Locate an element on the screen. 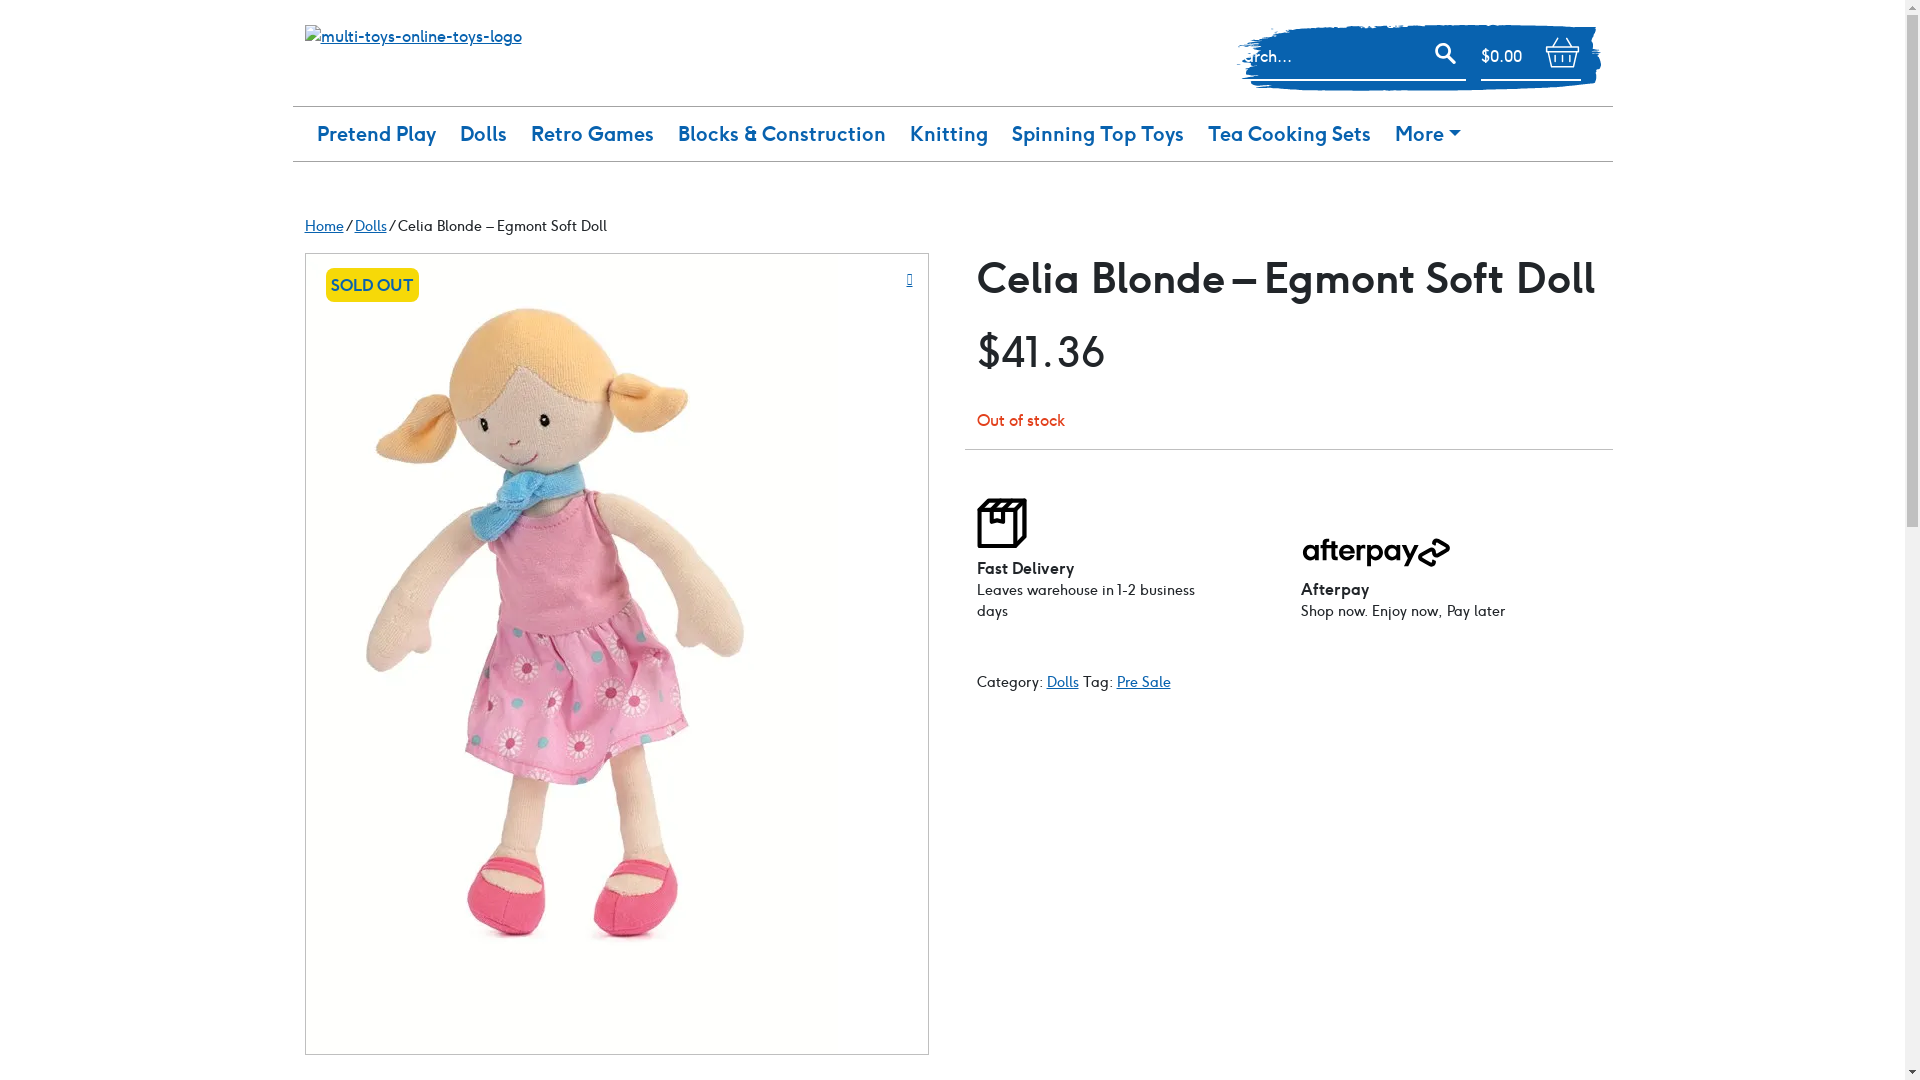 This screenshot has width=1920, height=1080. Dolls is located at coordinates (484, 134).